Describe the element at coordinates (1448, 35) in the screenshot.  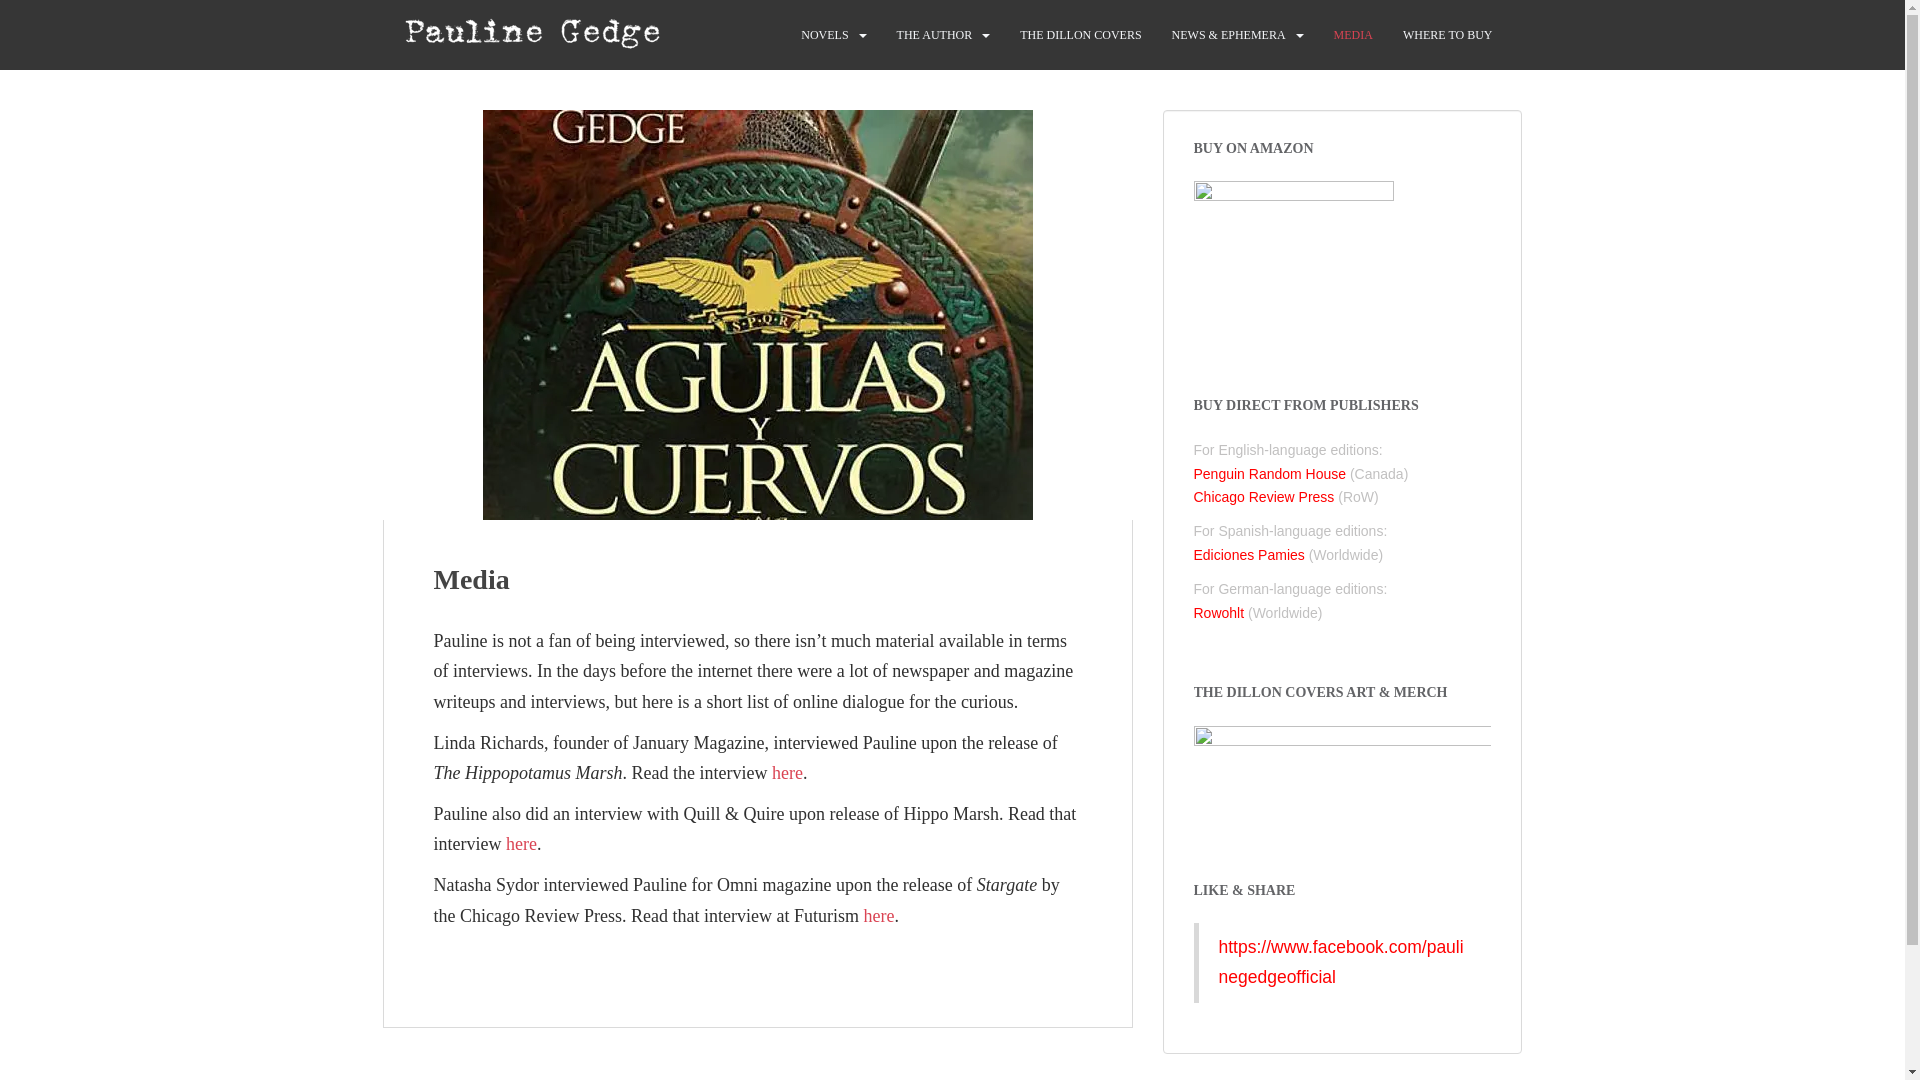
I see `WHERE TO BUY` at that location.